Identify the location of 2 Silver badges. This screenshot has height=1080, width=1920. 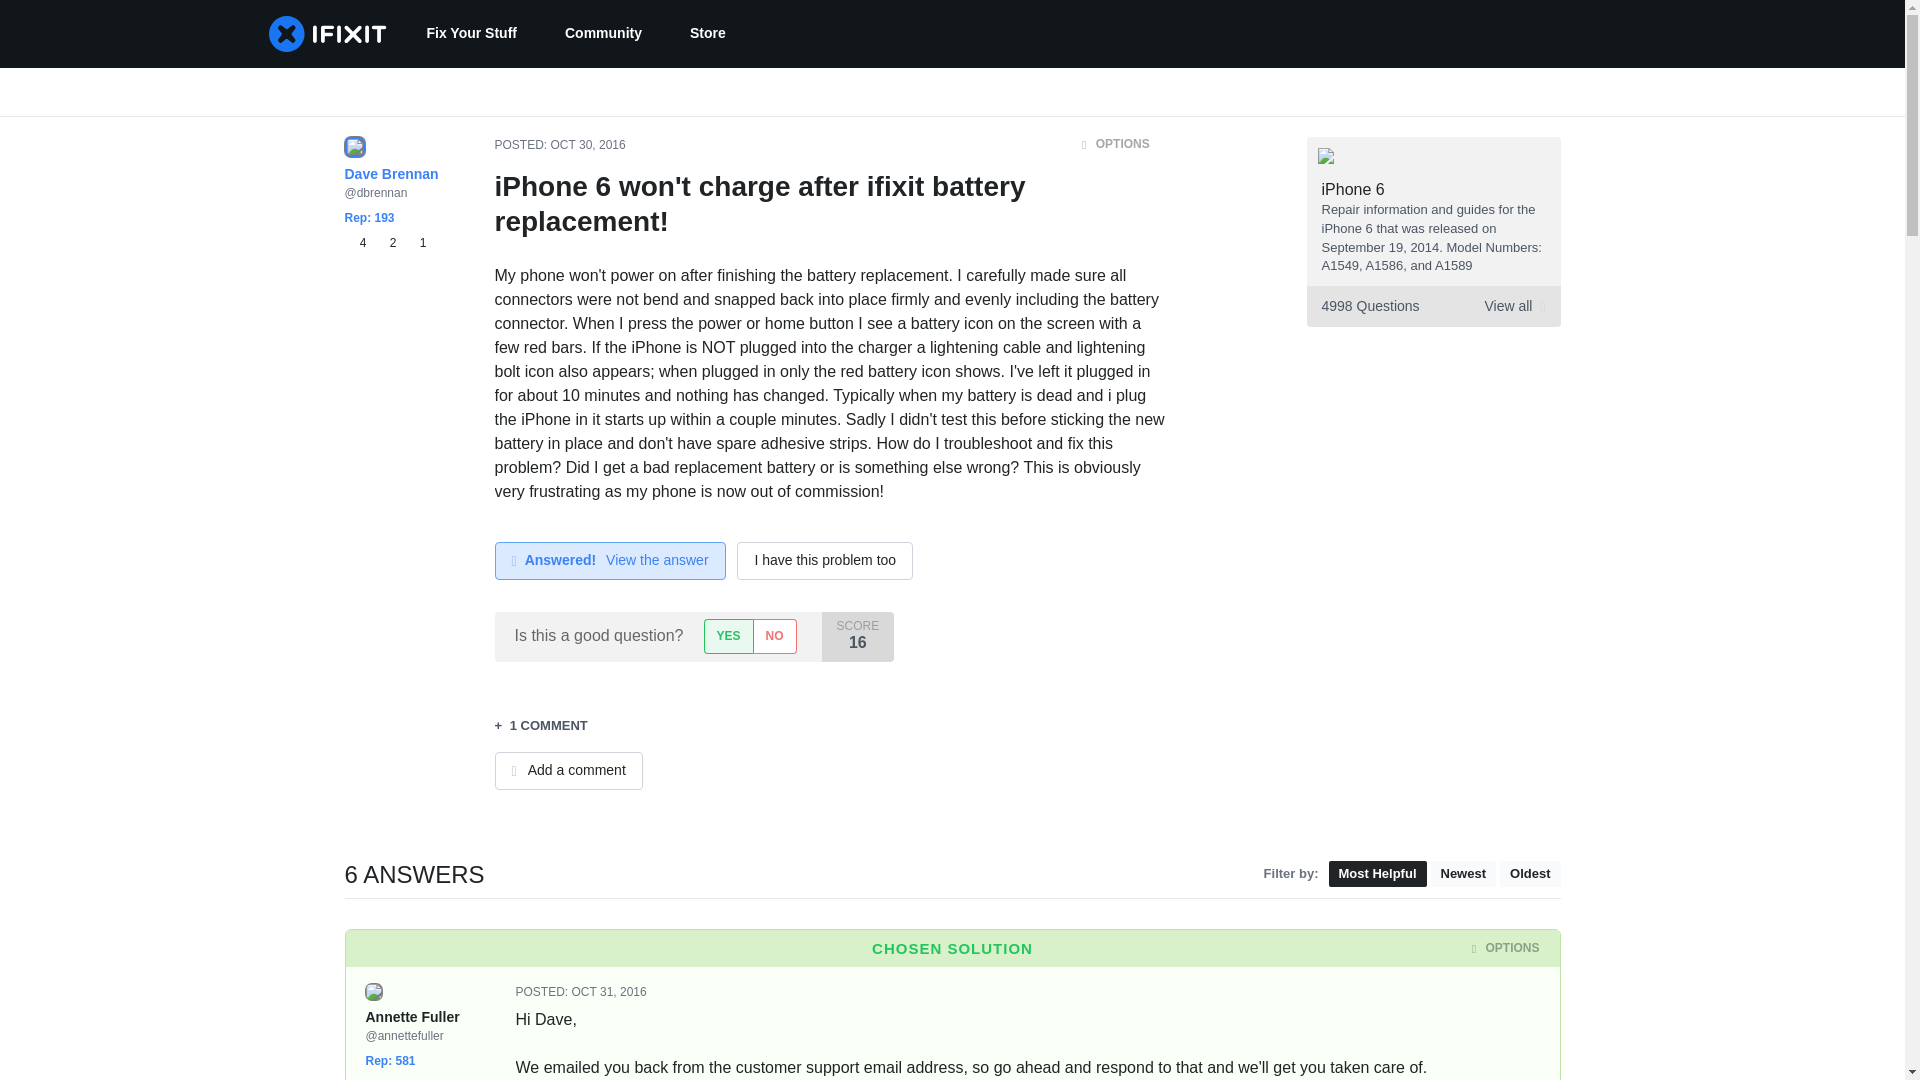
(390, 243).